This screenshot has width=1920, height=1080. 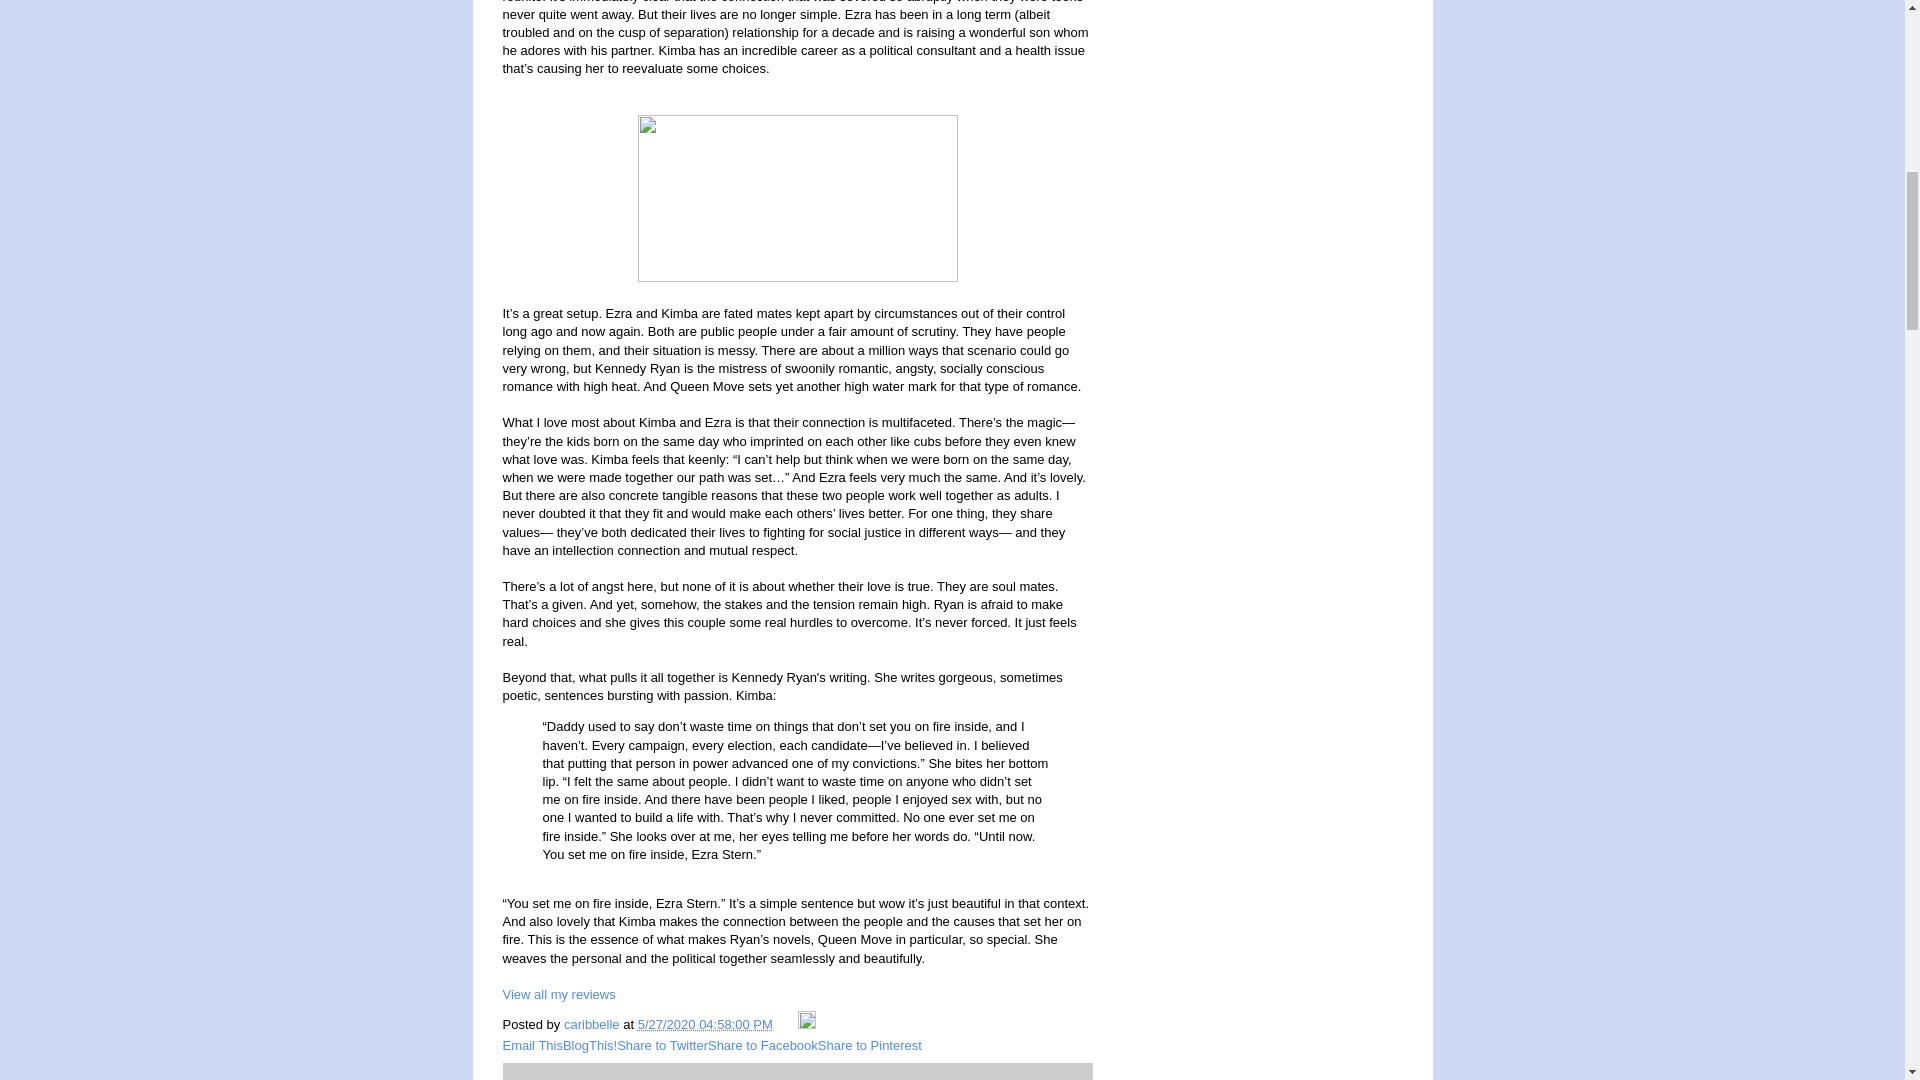 I want to click on permanent link, so click(x=705, y=1024).